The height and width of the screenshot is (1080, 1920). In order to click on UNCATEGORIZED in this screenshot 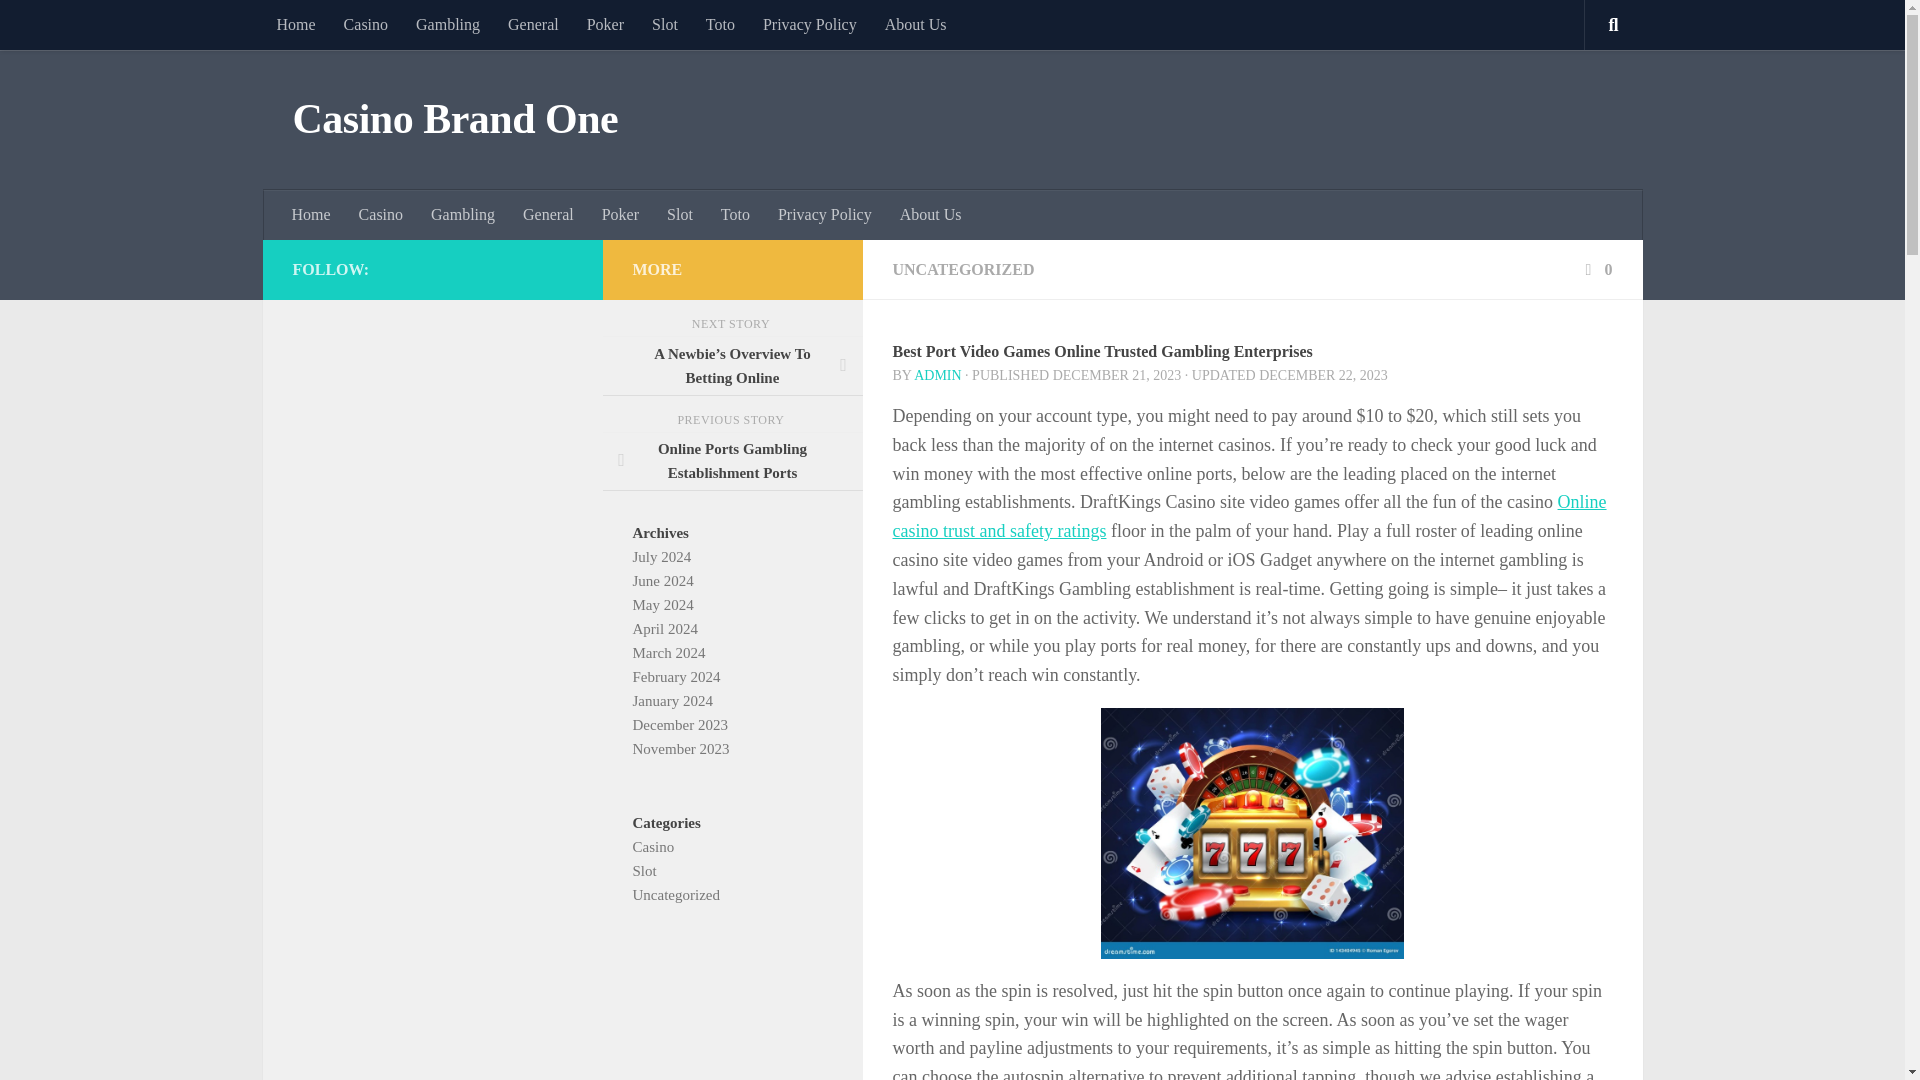, I will do `click(963, 269)`.